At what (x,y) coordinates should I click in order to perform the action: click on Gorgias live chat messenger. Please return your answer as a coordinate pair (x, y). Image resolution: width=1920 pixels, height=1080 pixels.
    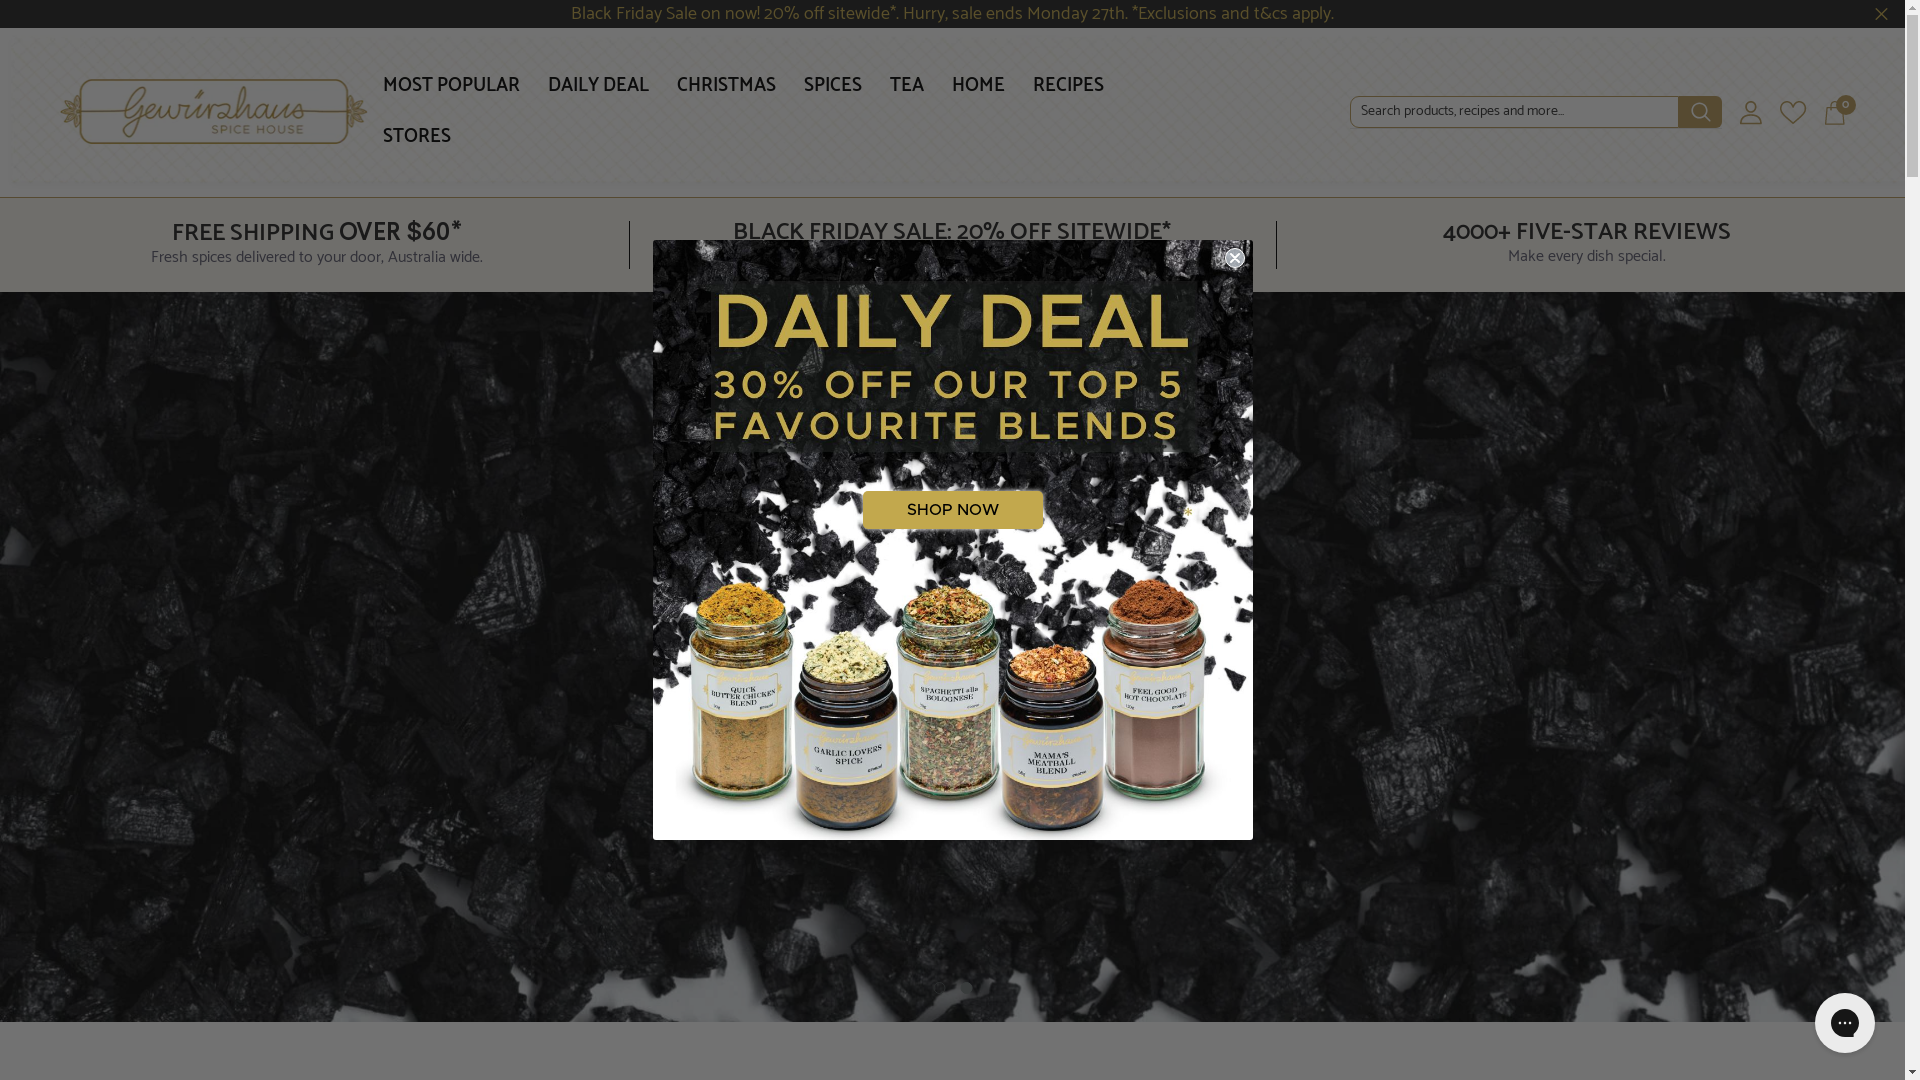
    Looking at the image, I should click on (1845, 1023).